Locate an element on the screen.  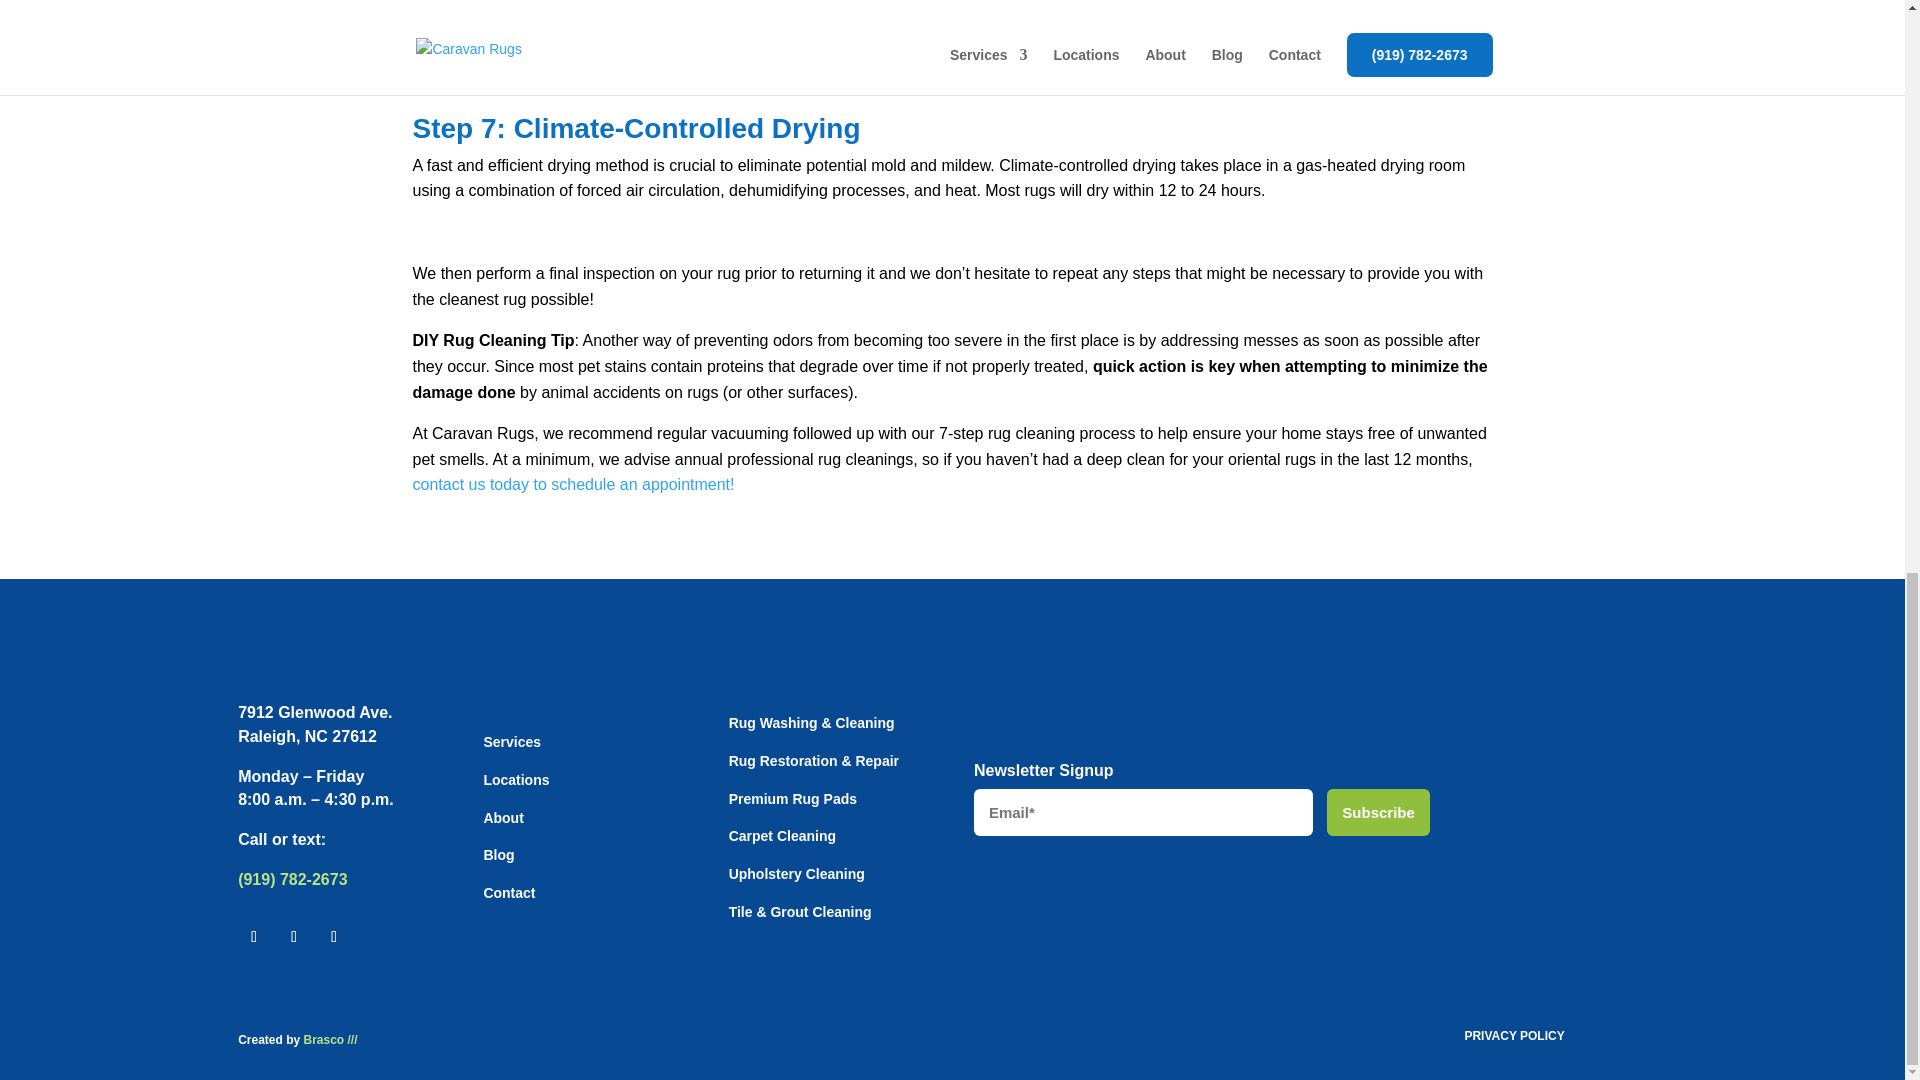
Premium Rug Pads is located at coordinates (792, 798).